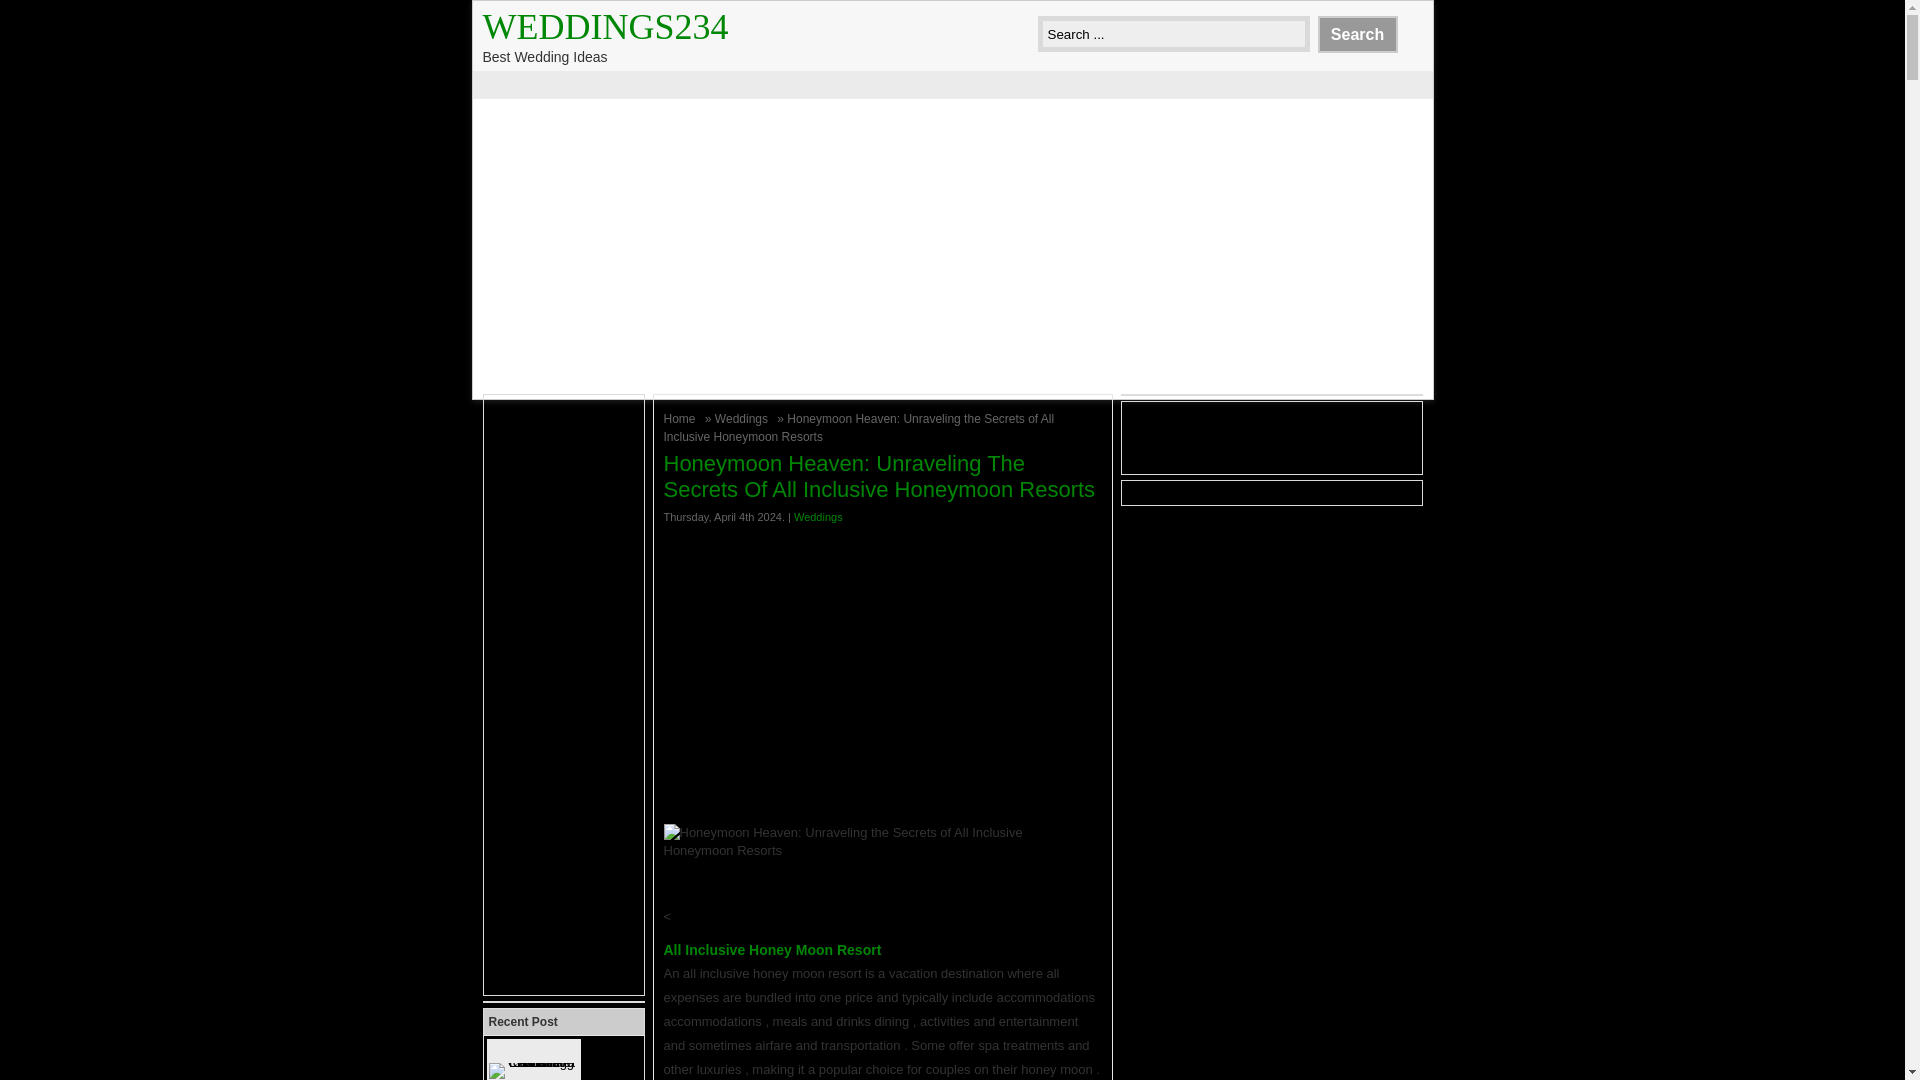  Describe the element at coordinates (744, 418) in the screenshot. I see `Weddings` at that location.